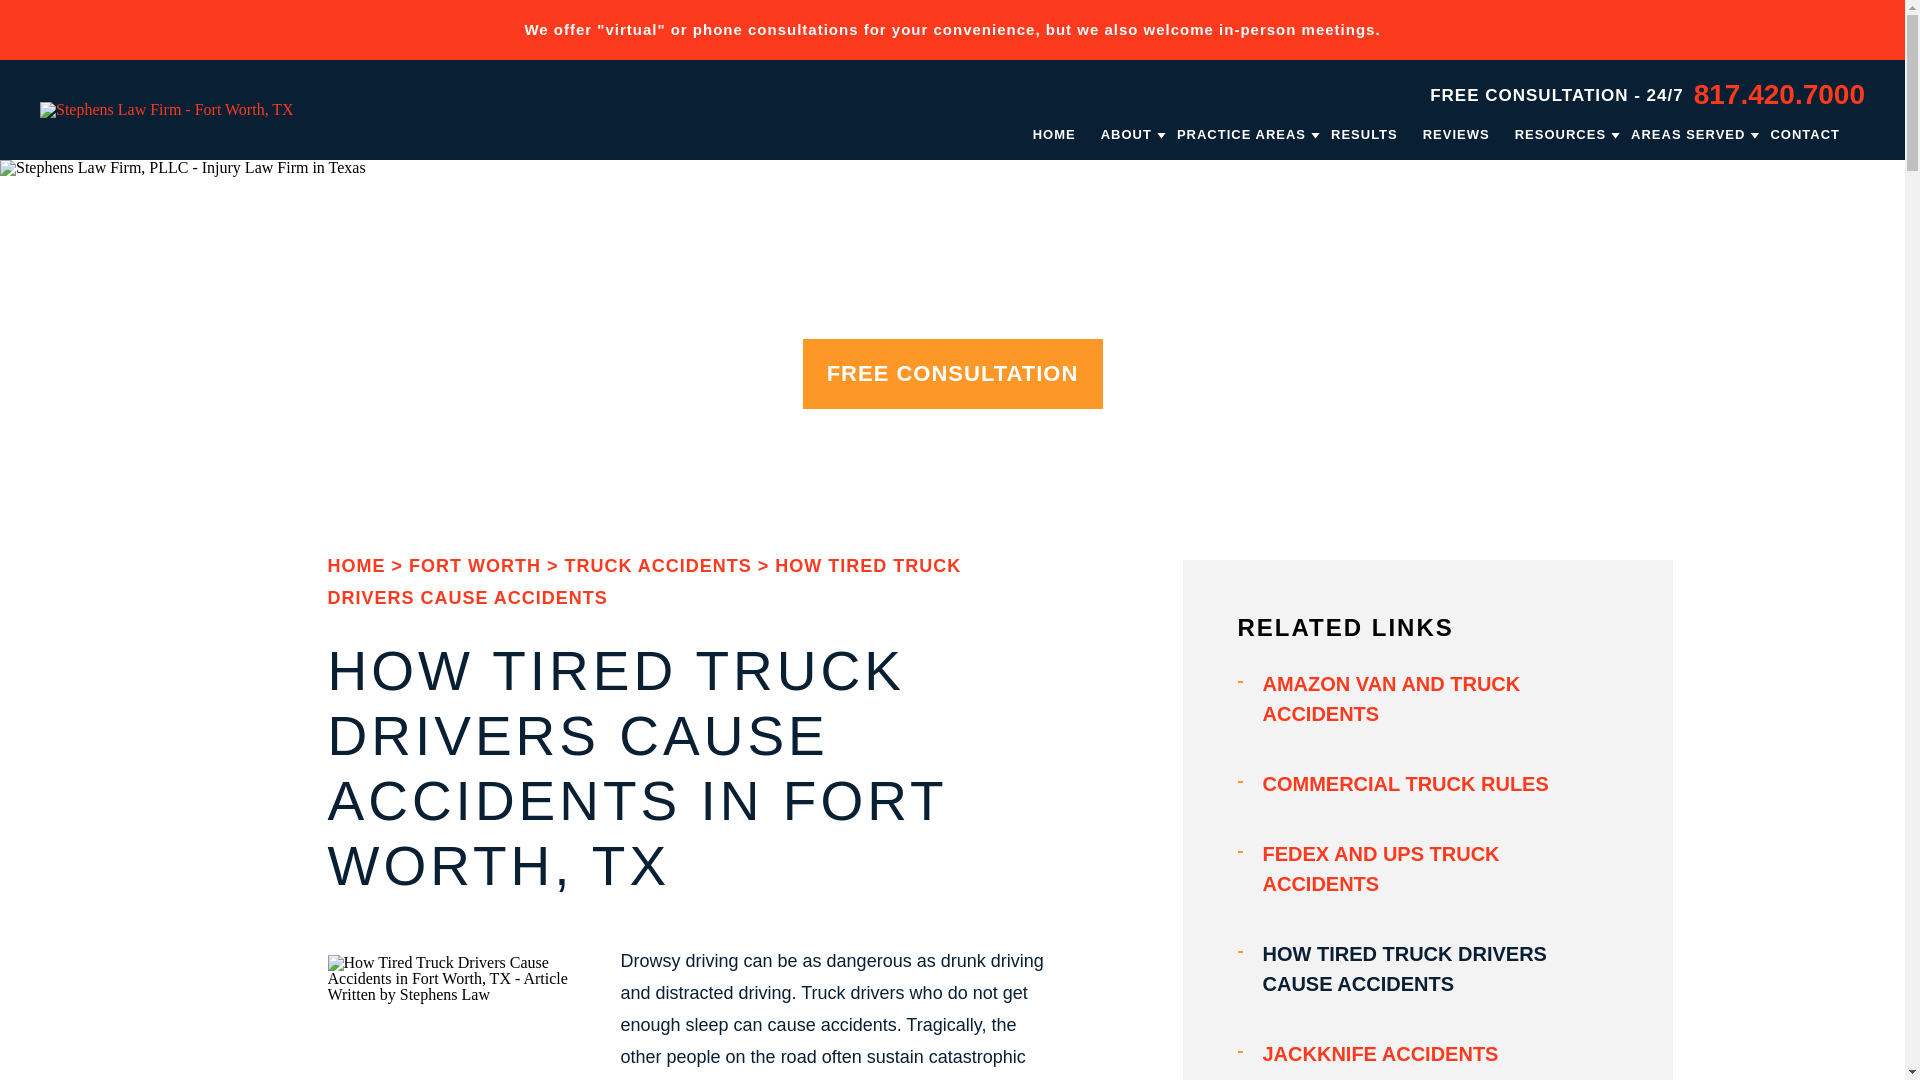 The width and height of the screenshot is (1920, 1080). What do you see at coordinates (1364, 134) in the screenshot?
I see `RESULTS` at bounding box center [1364, 134].